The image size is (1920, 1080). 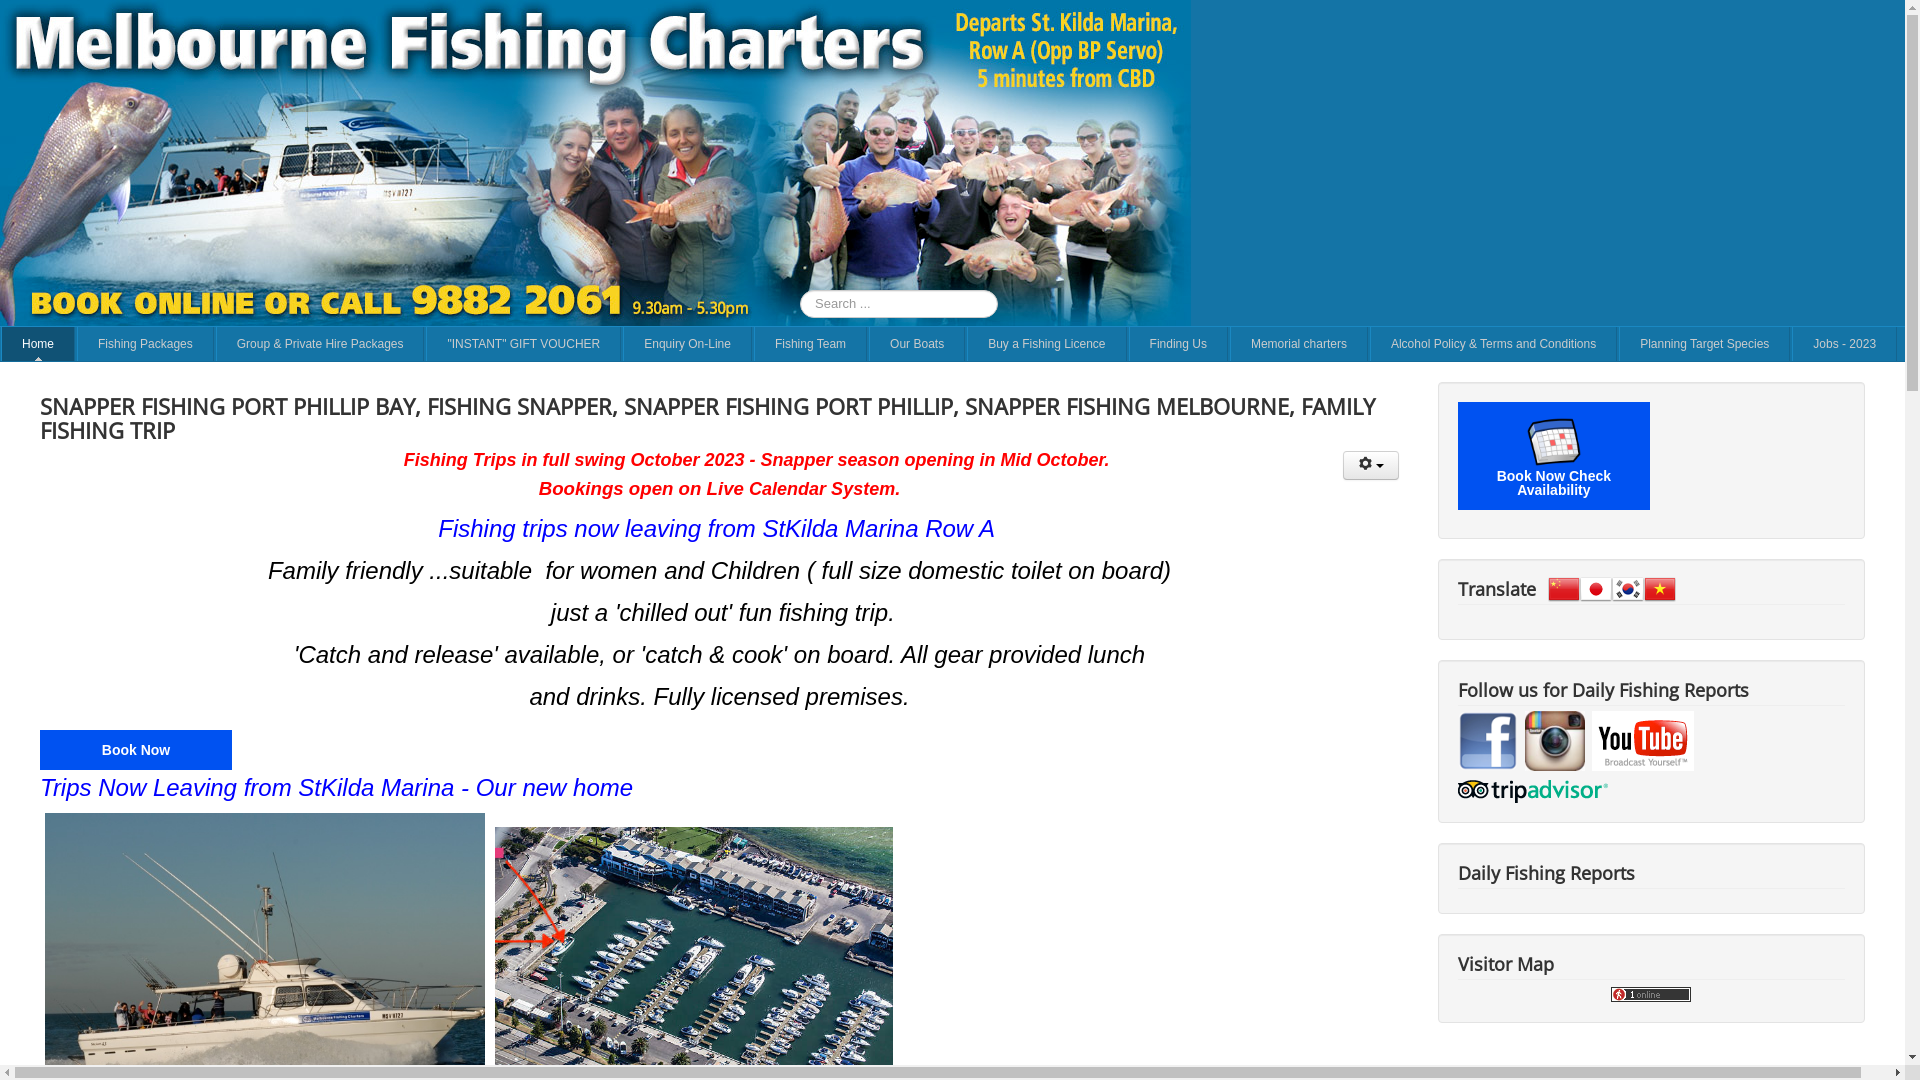 I want to click on Our Boats, so click(x=916, y=344).